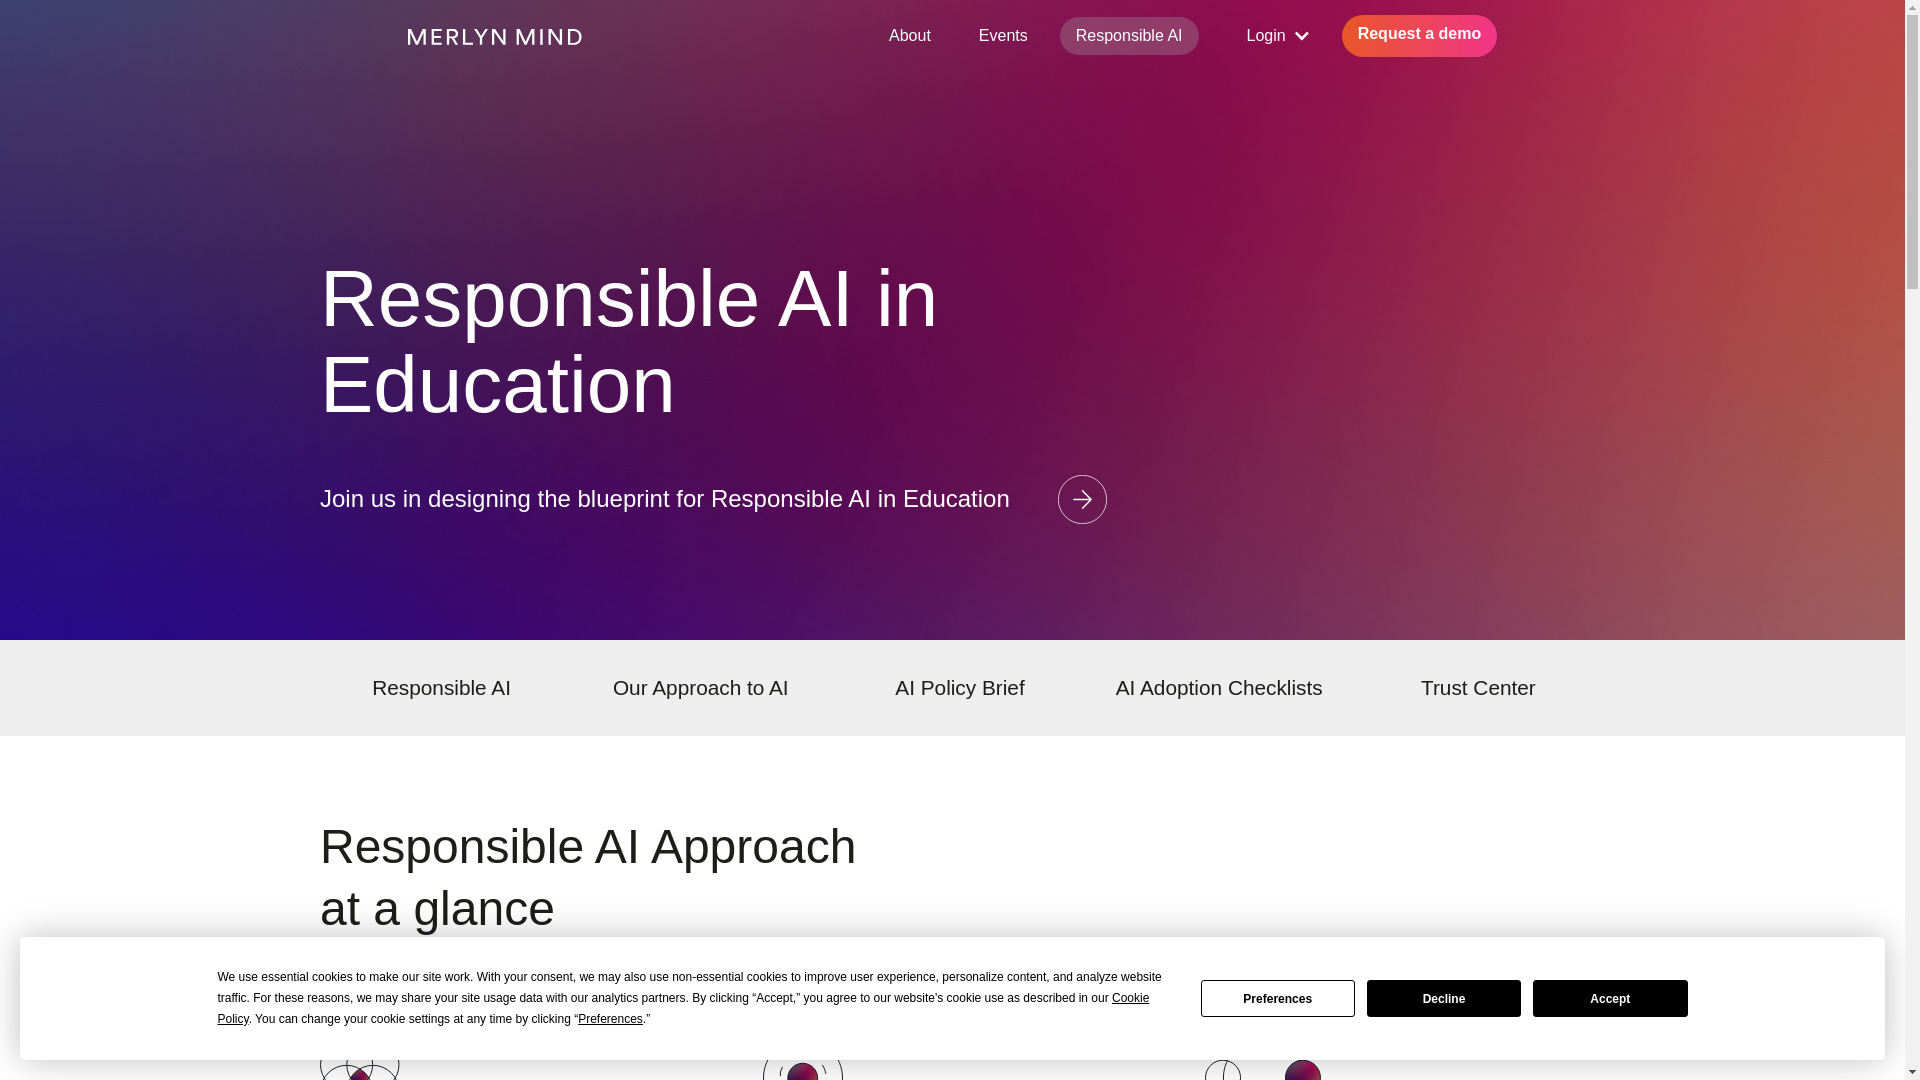 The width and height of the screenshot is (1920, 1080). I want to click on Request a demo, so click(1420, 36).